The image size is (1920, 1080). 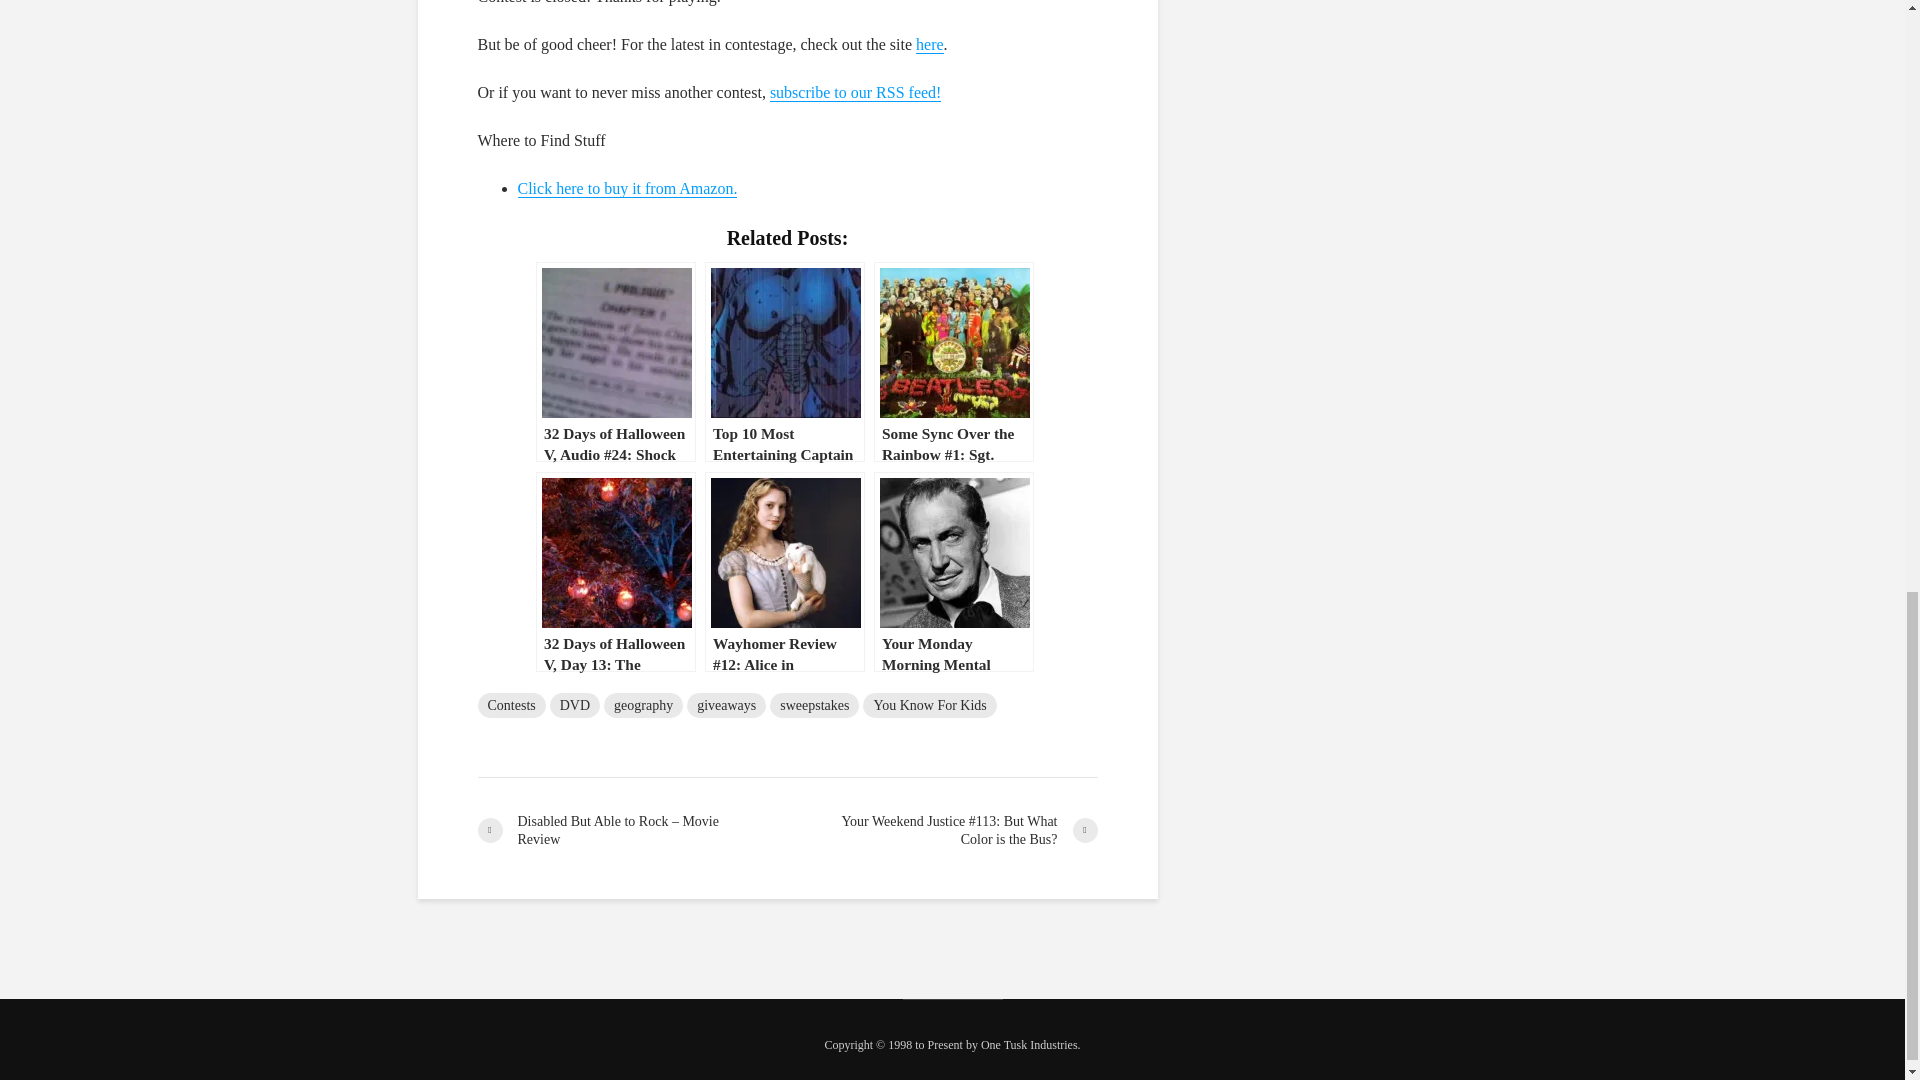 What do you see at coordinates (726, 706) in the screenshot?
I see `giveaways` at bounding box center [726, 706].